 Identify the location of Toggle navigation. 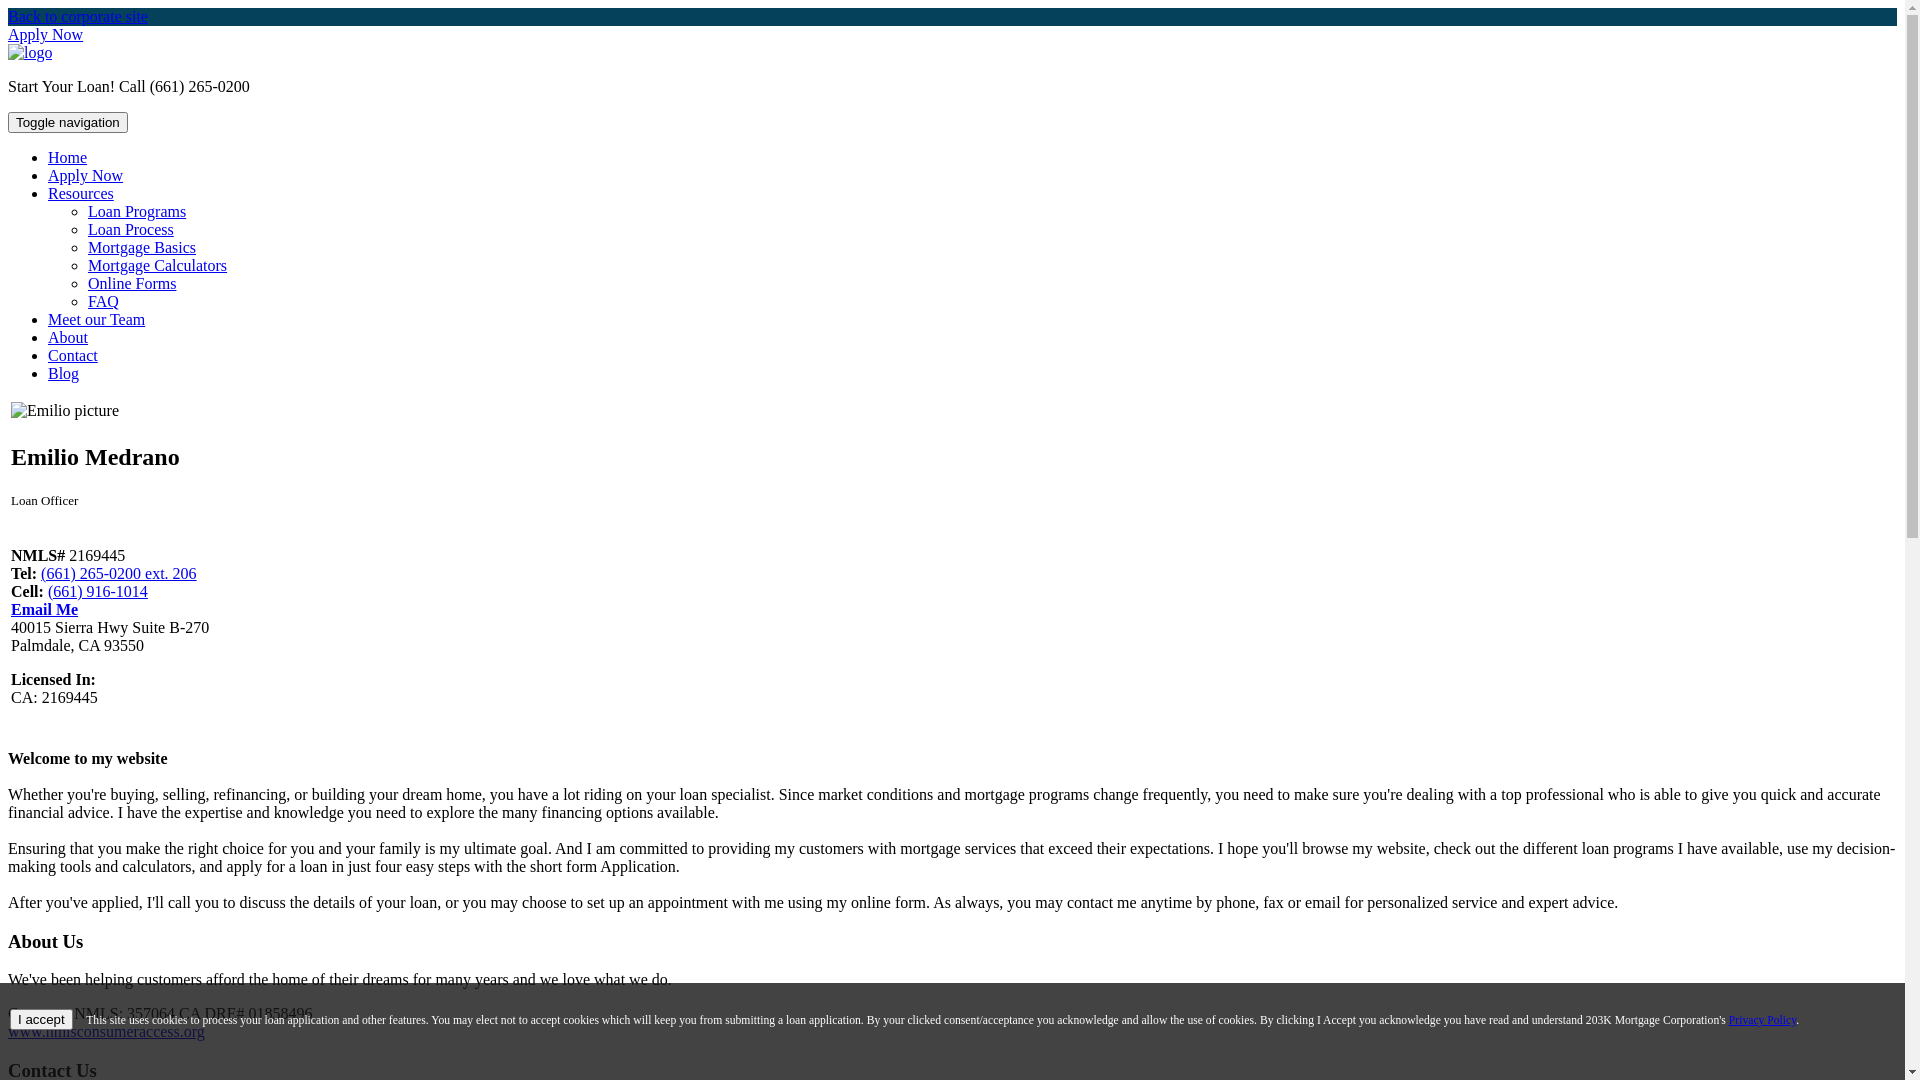
(68, 122).